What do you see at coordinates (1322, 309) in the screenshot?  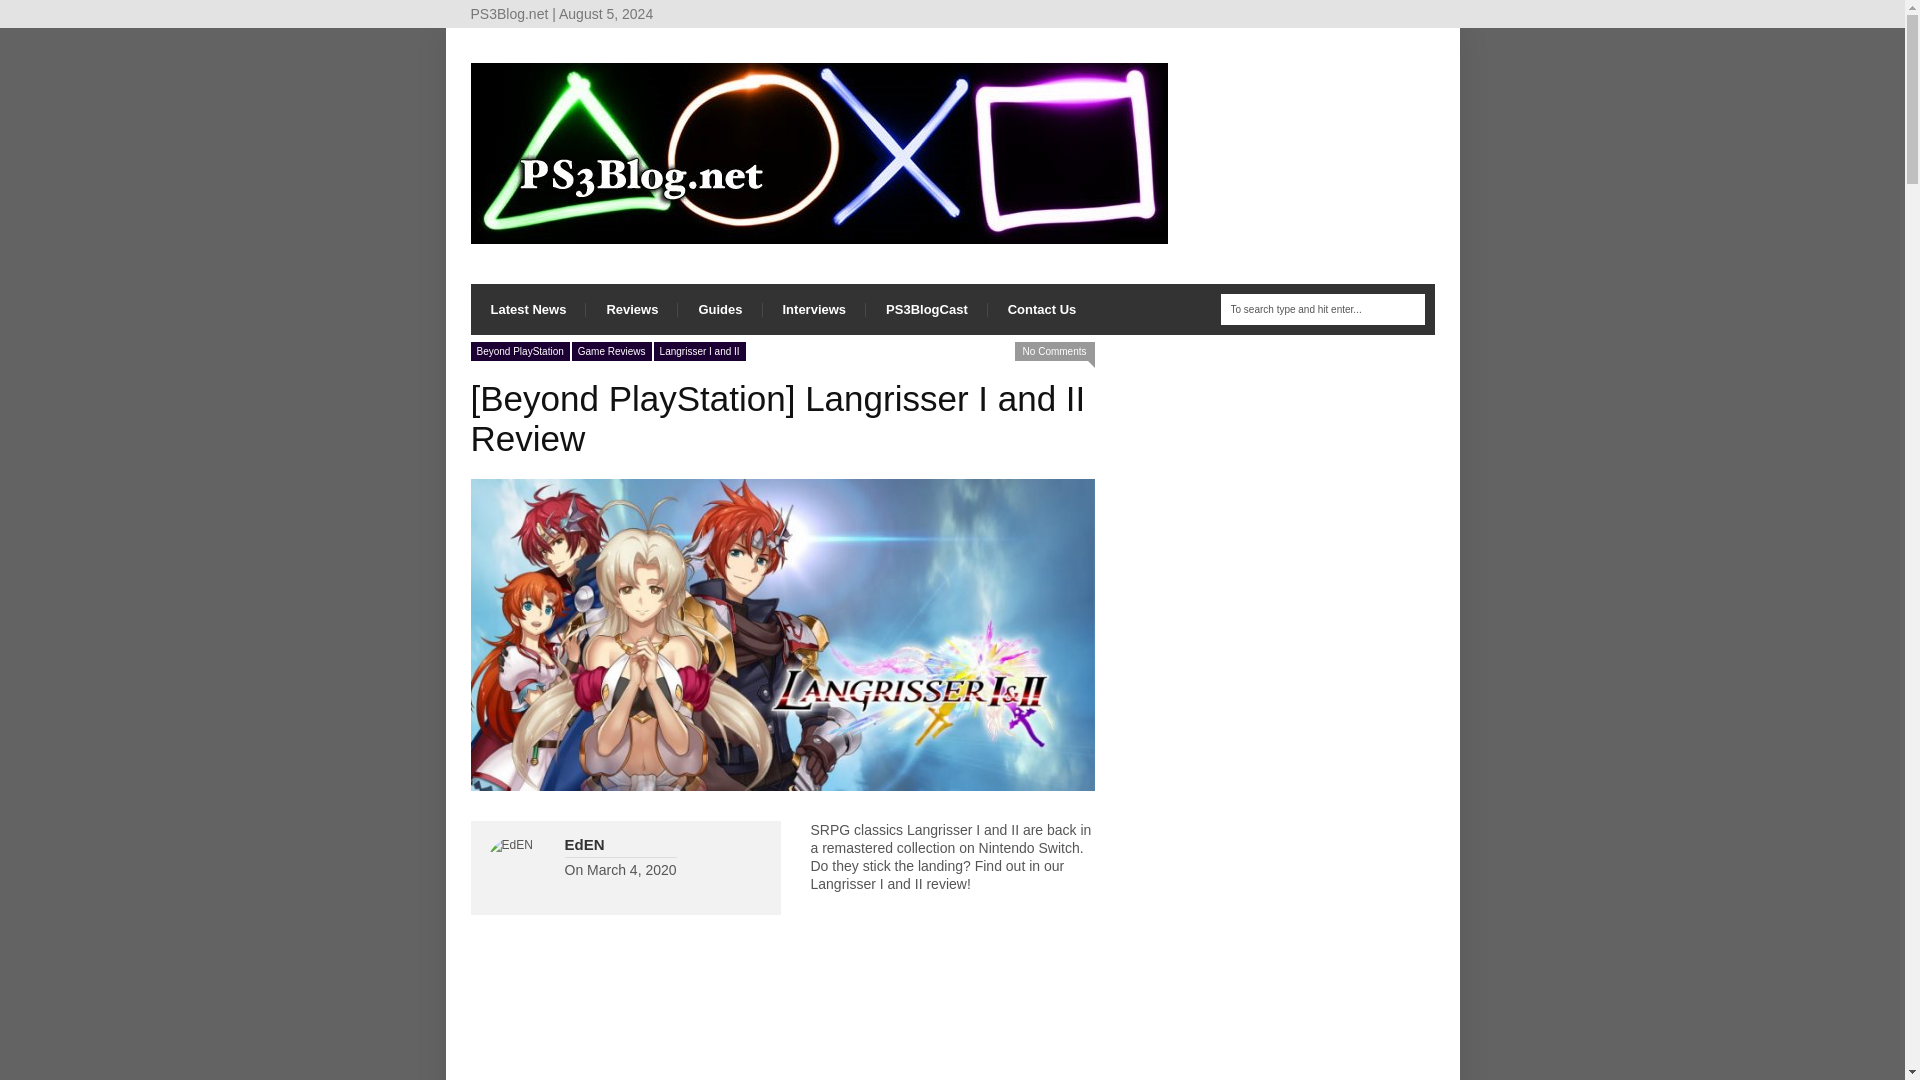 I see `To search type and hit enter...` at bounding box center [1322, 309].